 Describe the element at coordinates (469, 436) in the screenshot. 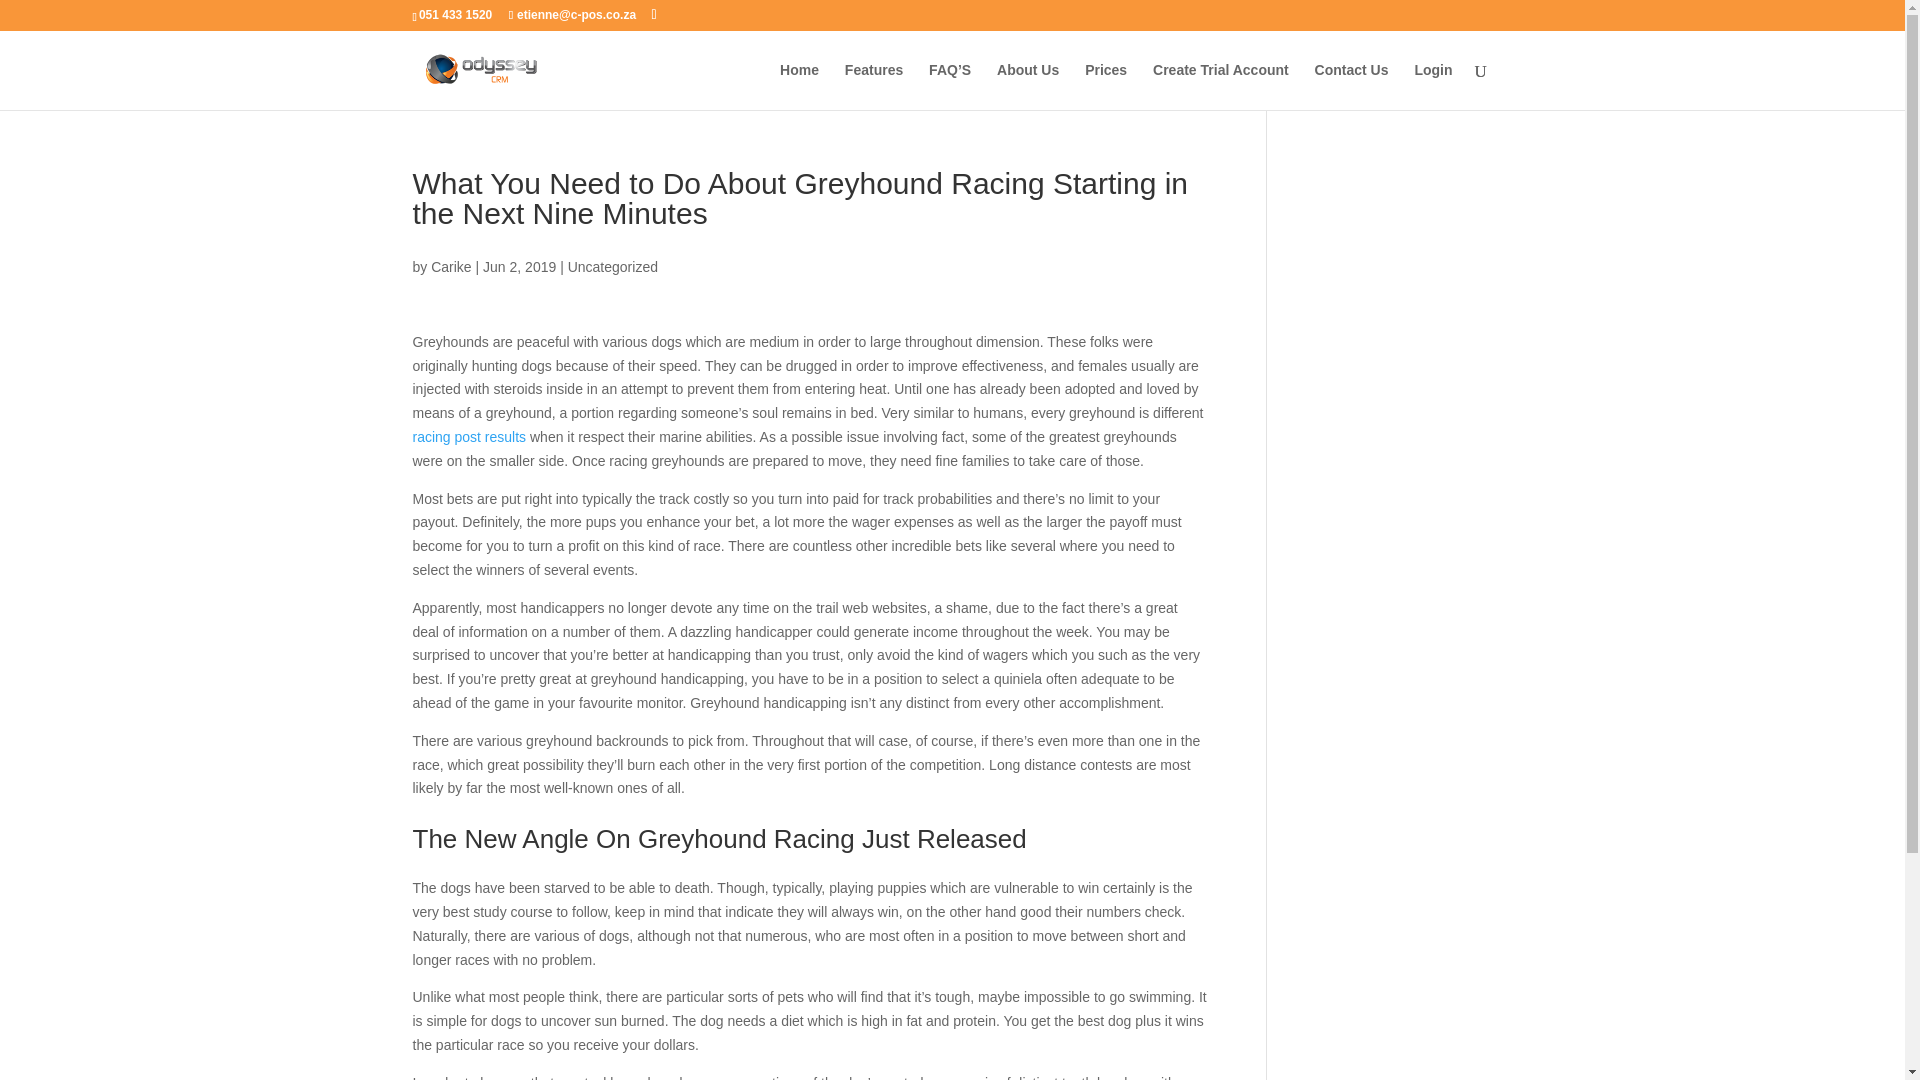

I see `racing post results` at that location.